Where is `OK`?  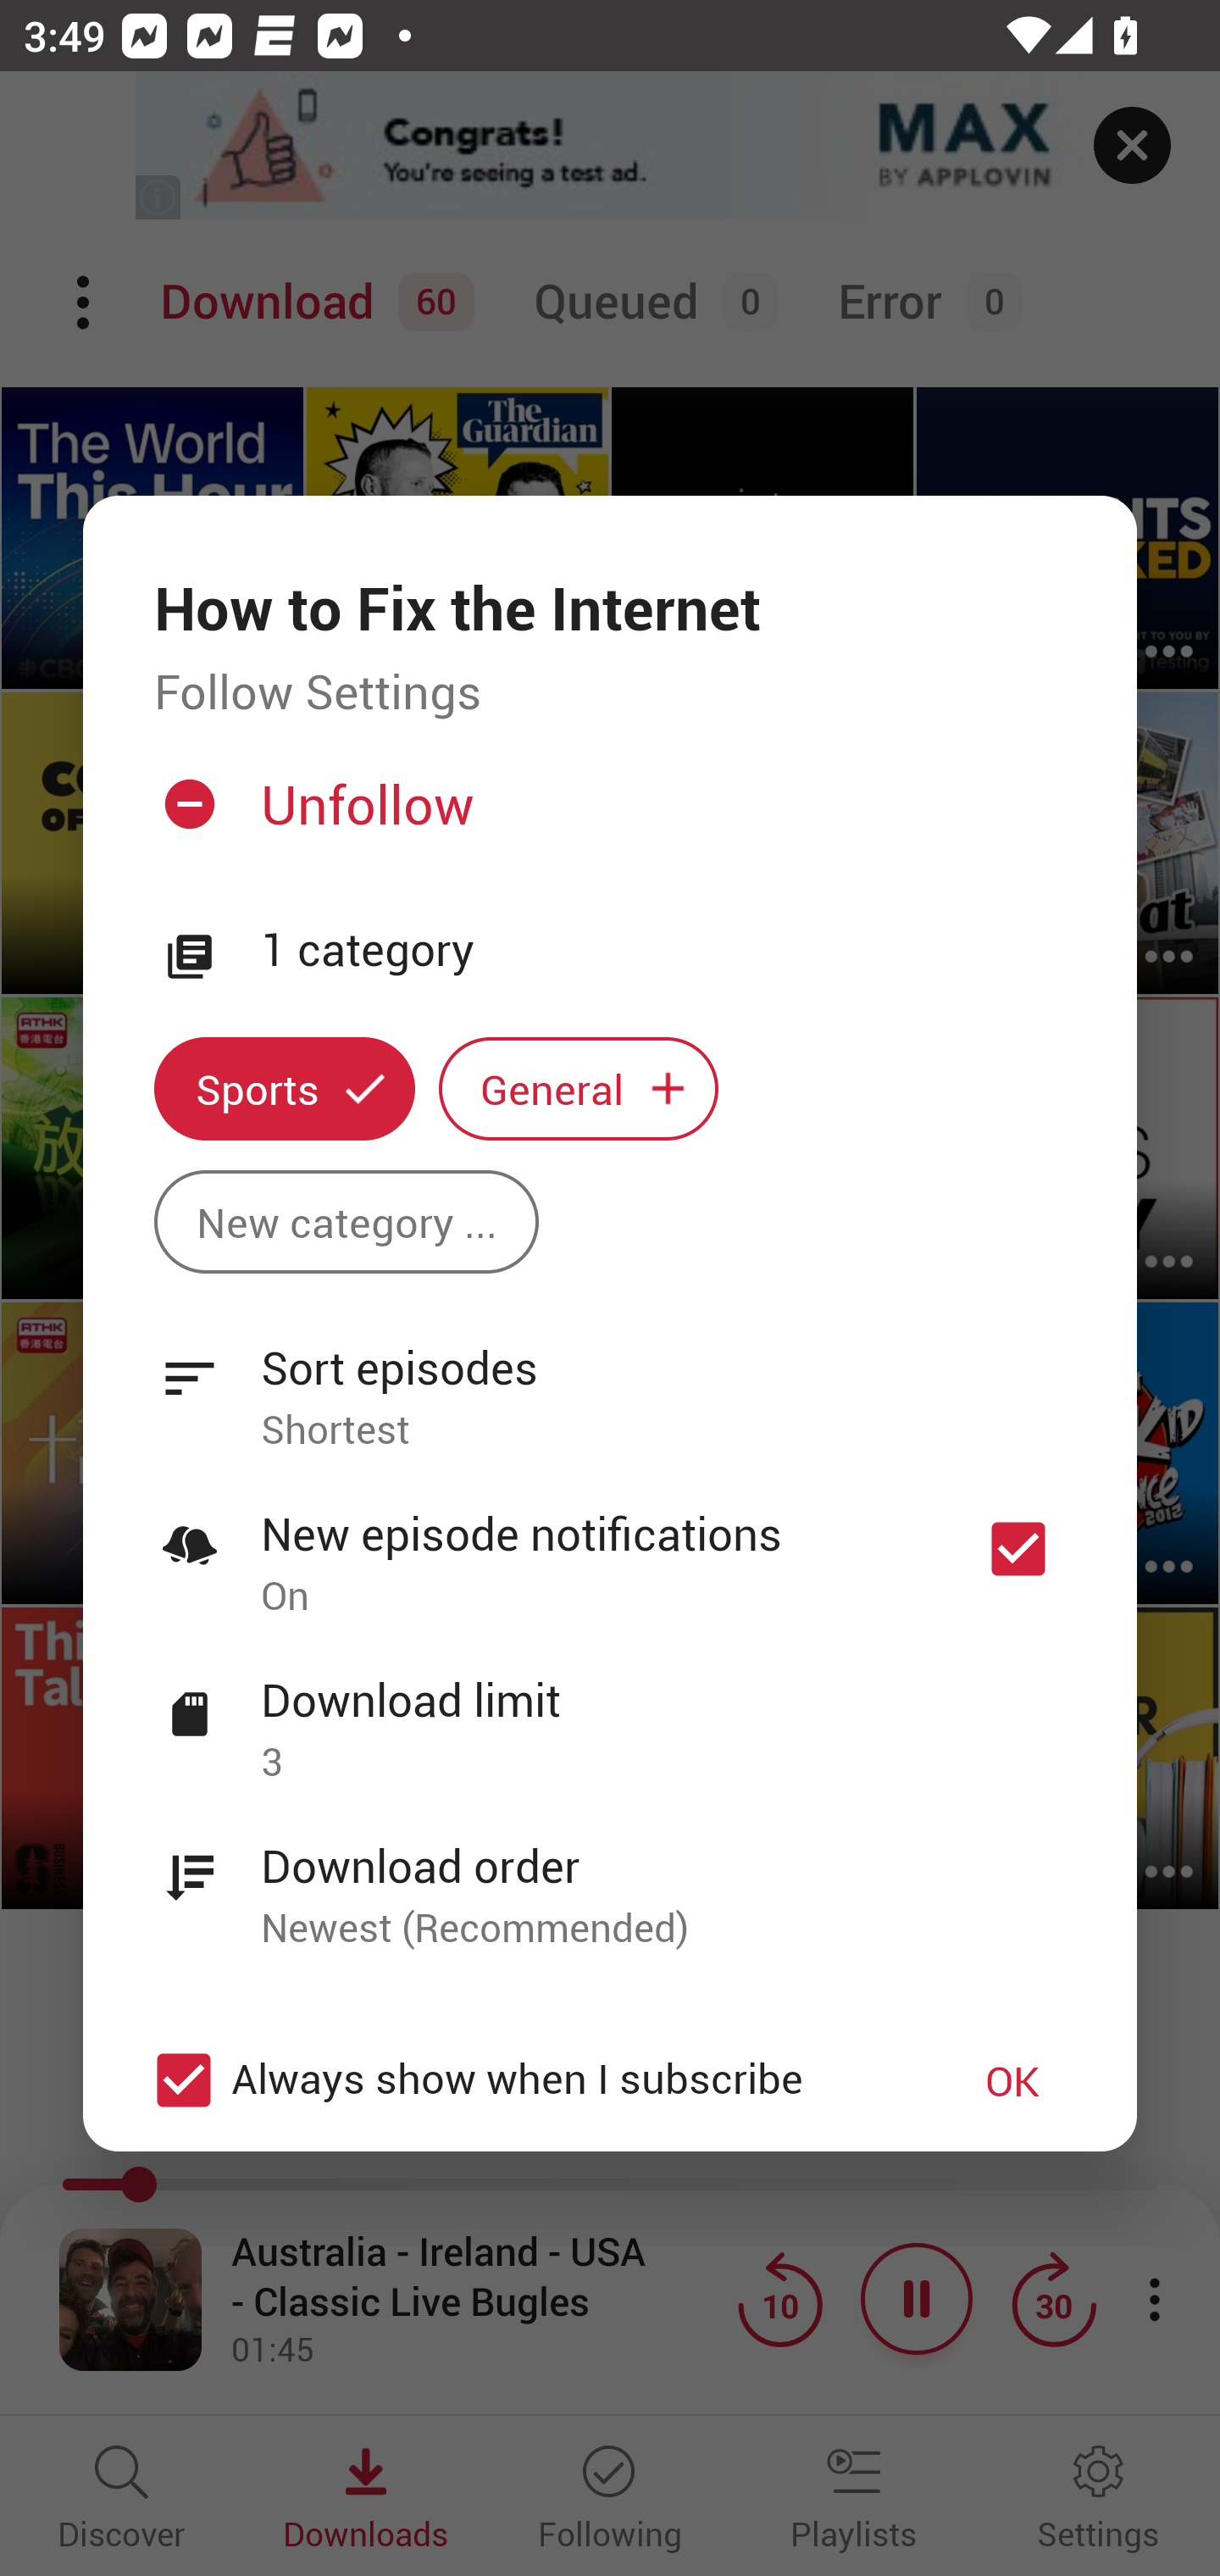
OK is located at coordinates (1012, 2079).